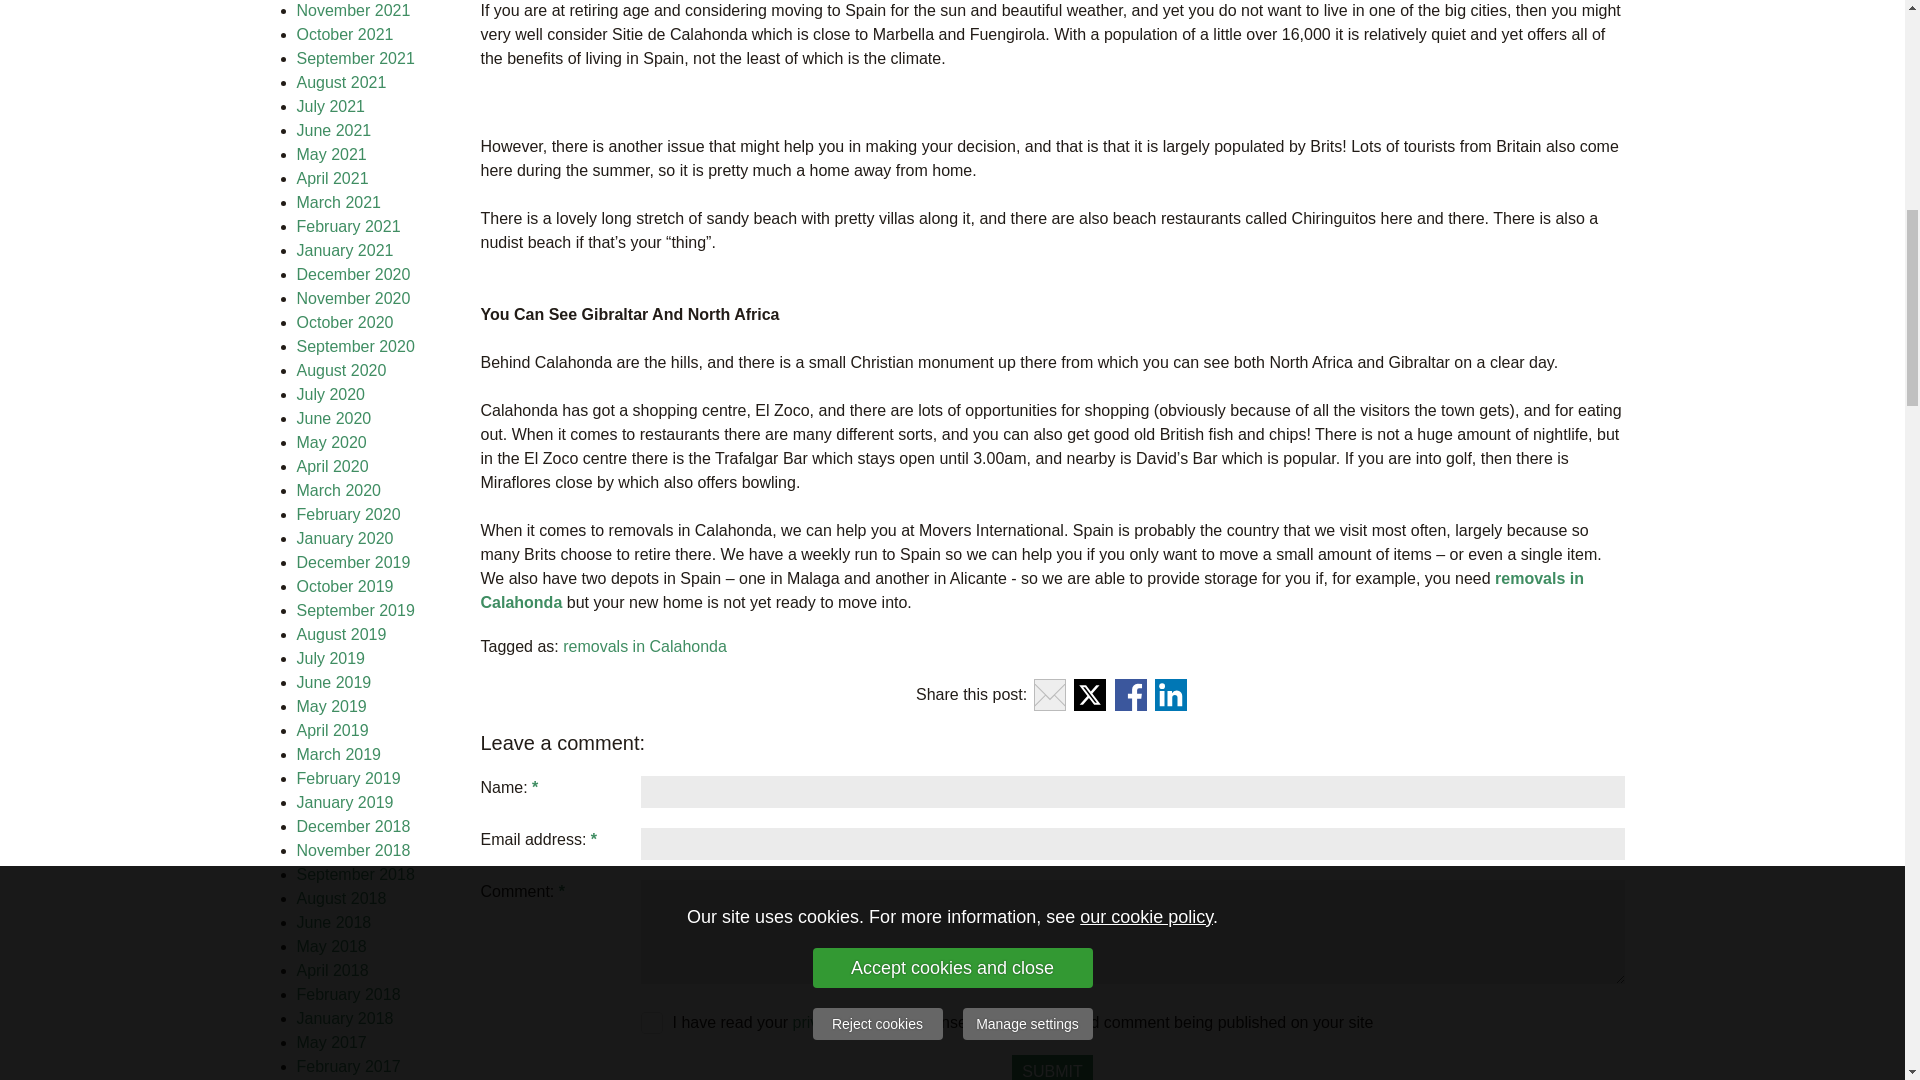 The image size is (1920, 1080). What do you see at coordinates (1034, 590) in the screenshot?
I see `removals in Calahonda` at bounding box center [1034, 590].